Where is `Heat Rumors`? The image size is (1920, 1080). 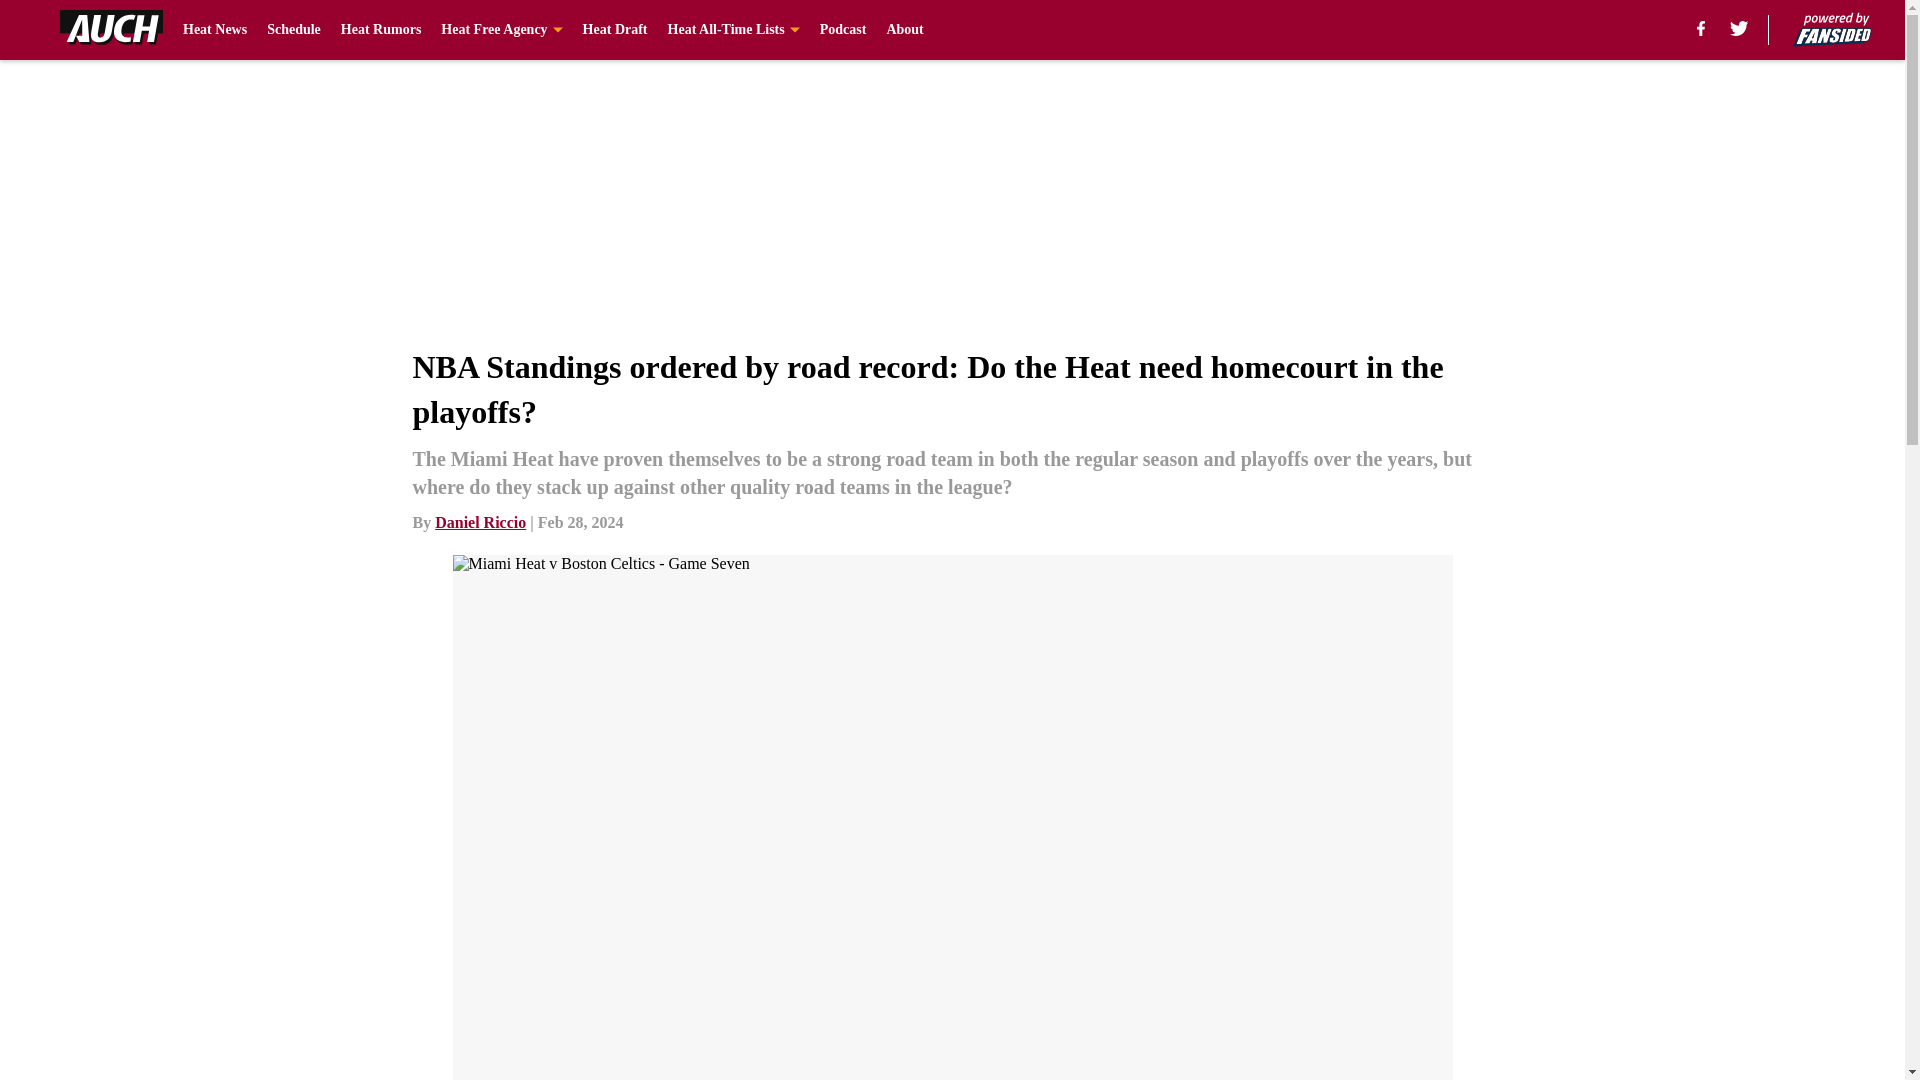
Heat Rumors is located at coordinates (382, 30).